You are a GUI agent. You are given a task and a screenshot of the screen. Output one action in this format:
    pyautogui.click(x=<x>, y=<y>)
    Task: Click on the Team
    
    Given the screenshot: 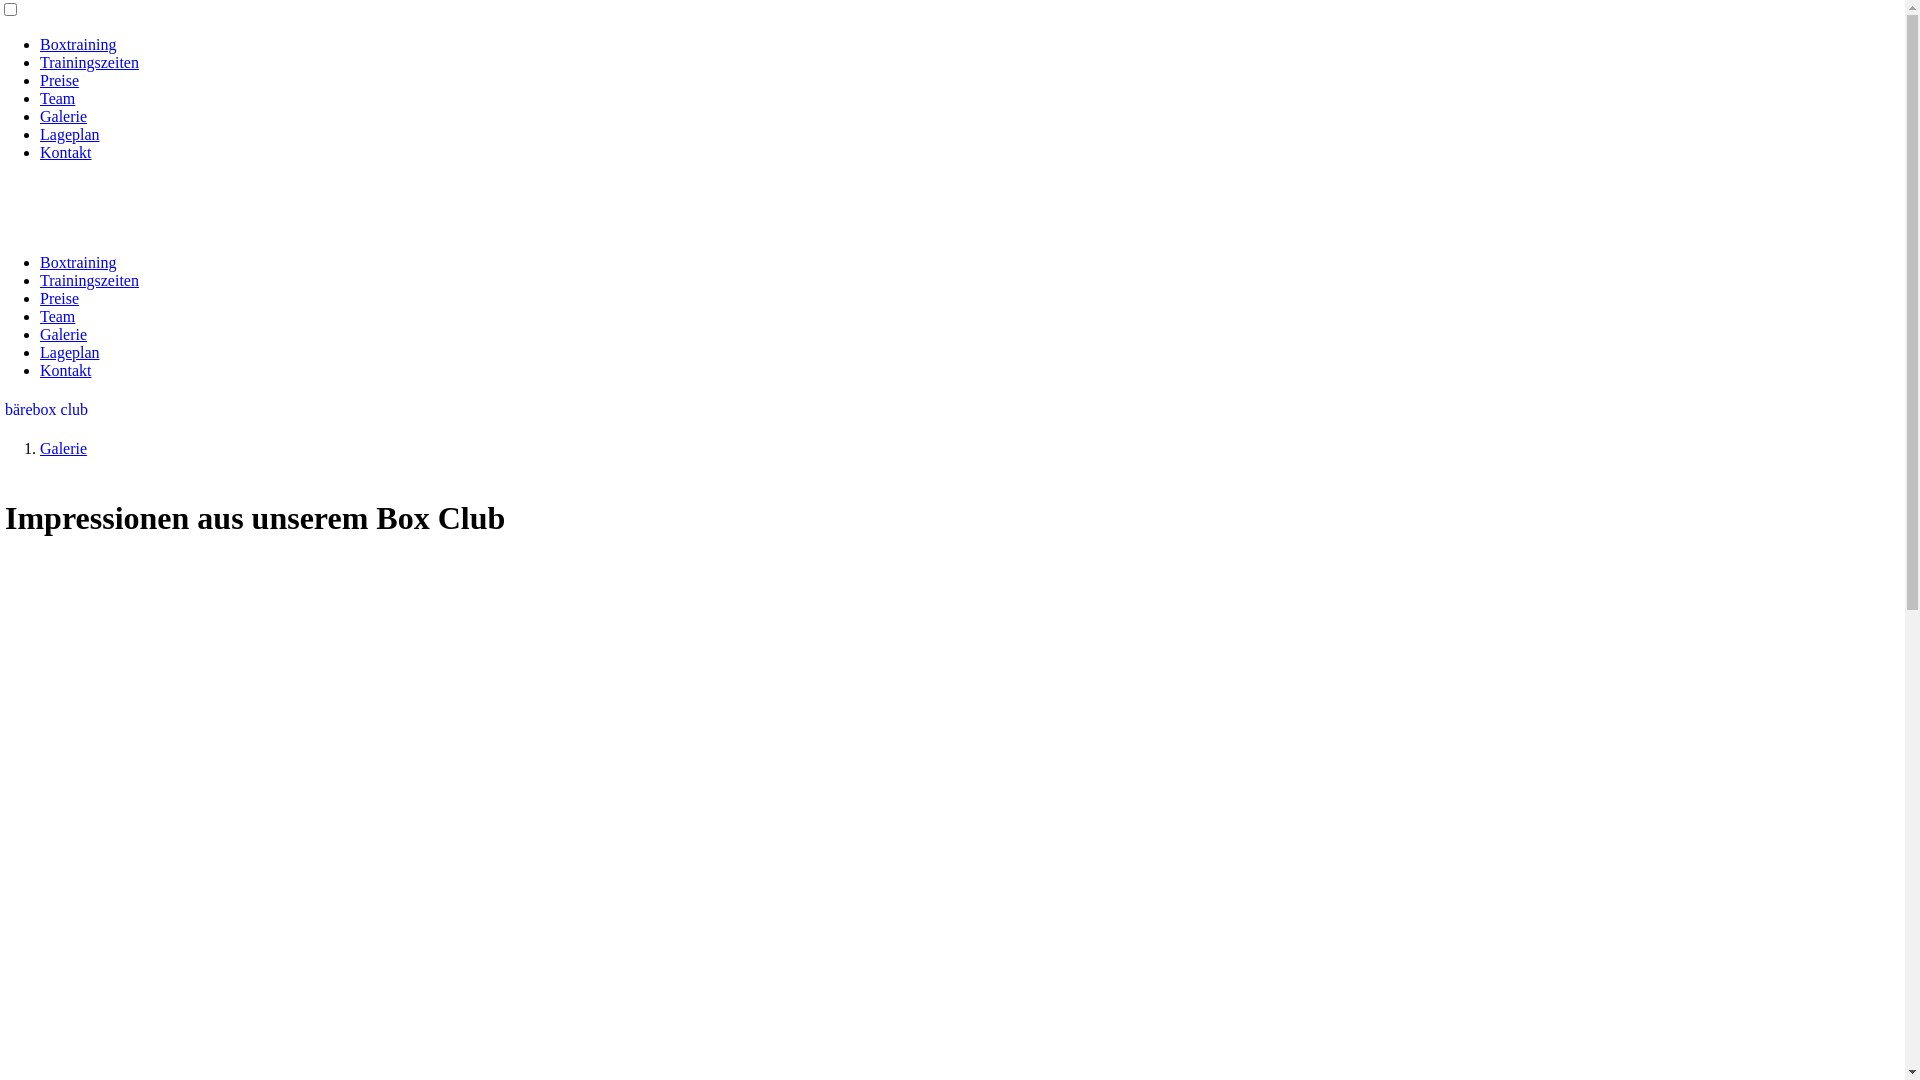 What is the action you would take?
    pyautogui.click(x=58, y=316)
    